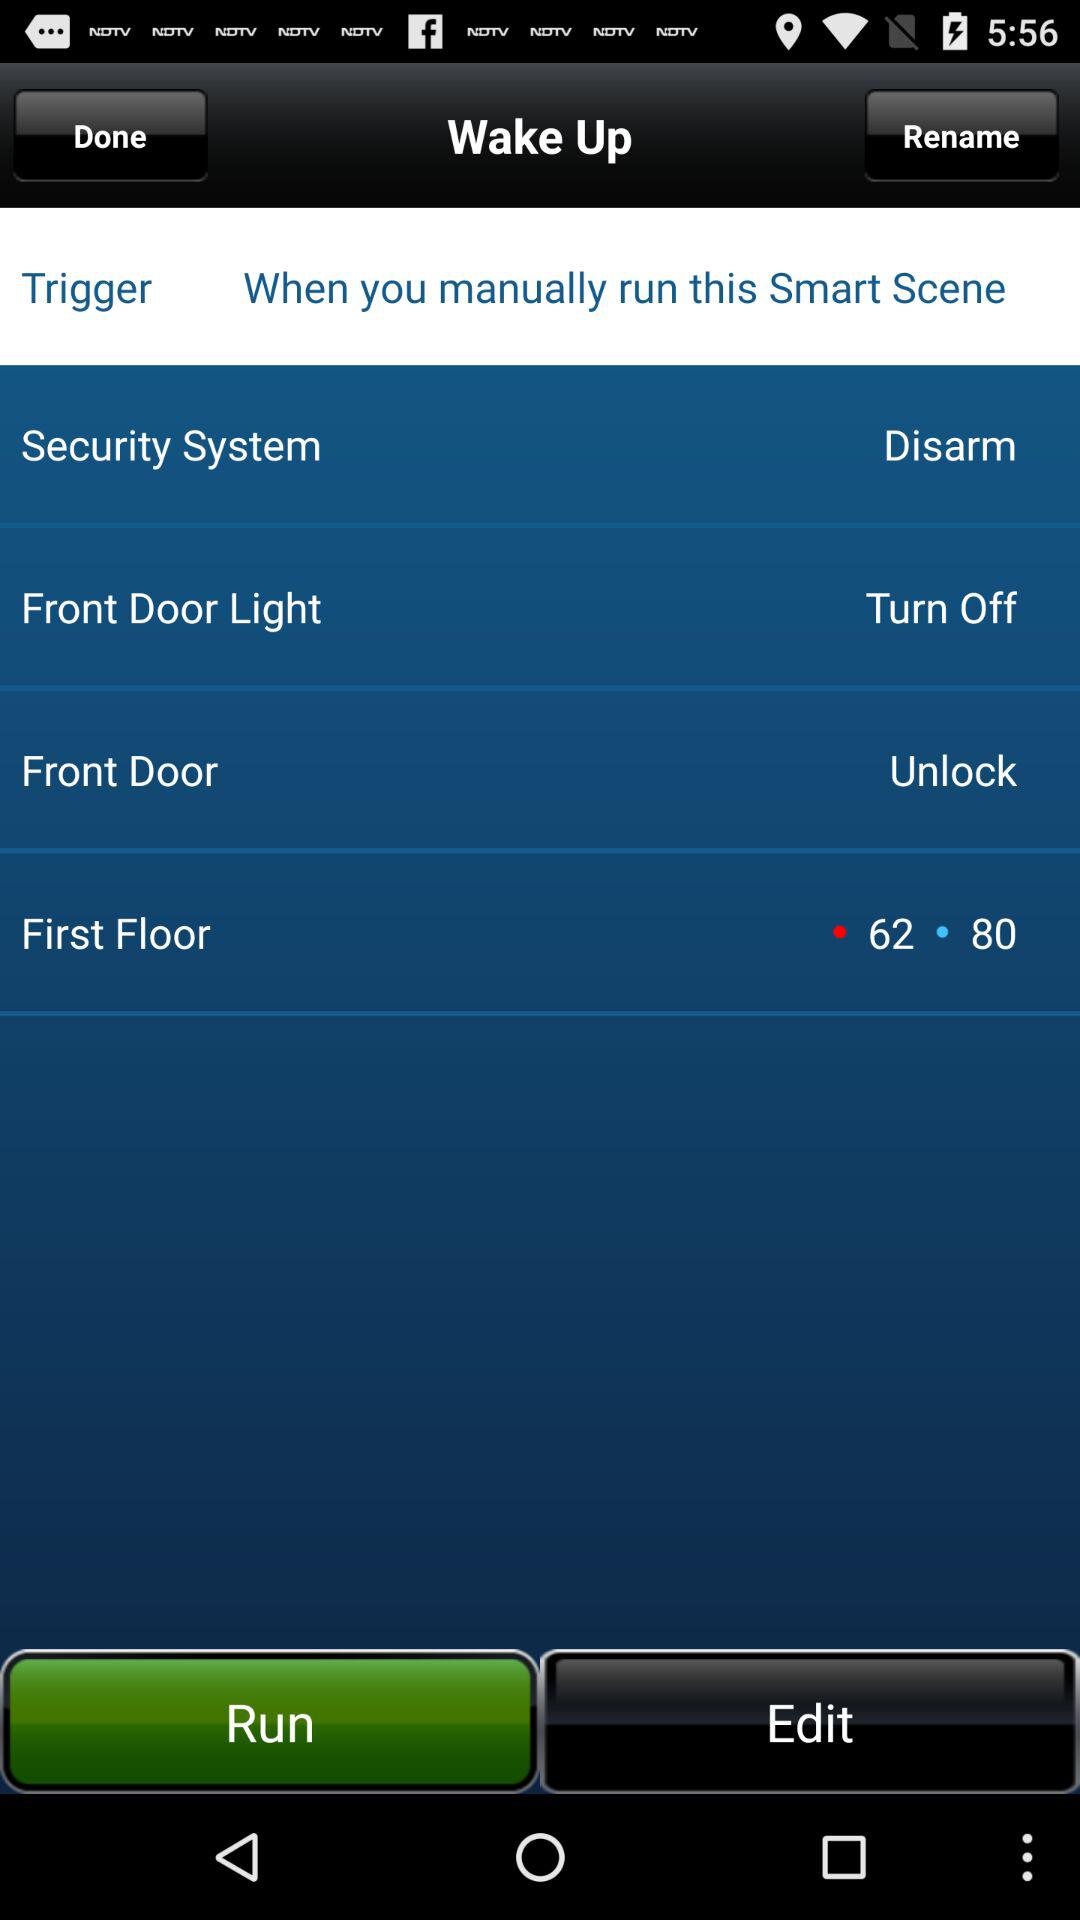  I want to click on select the app above front door icon, so click(940, 606).